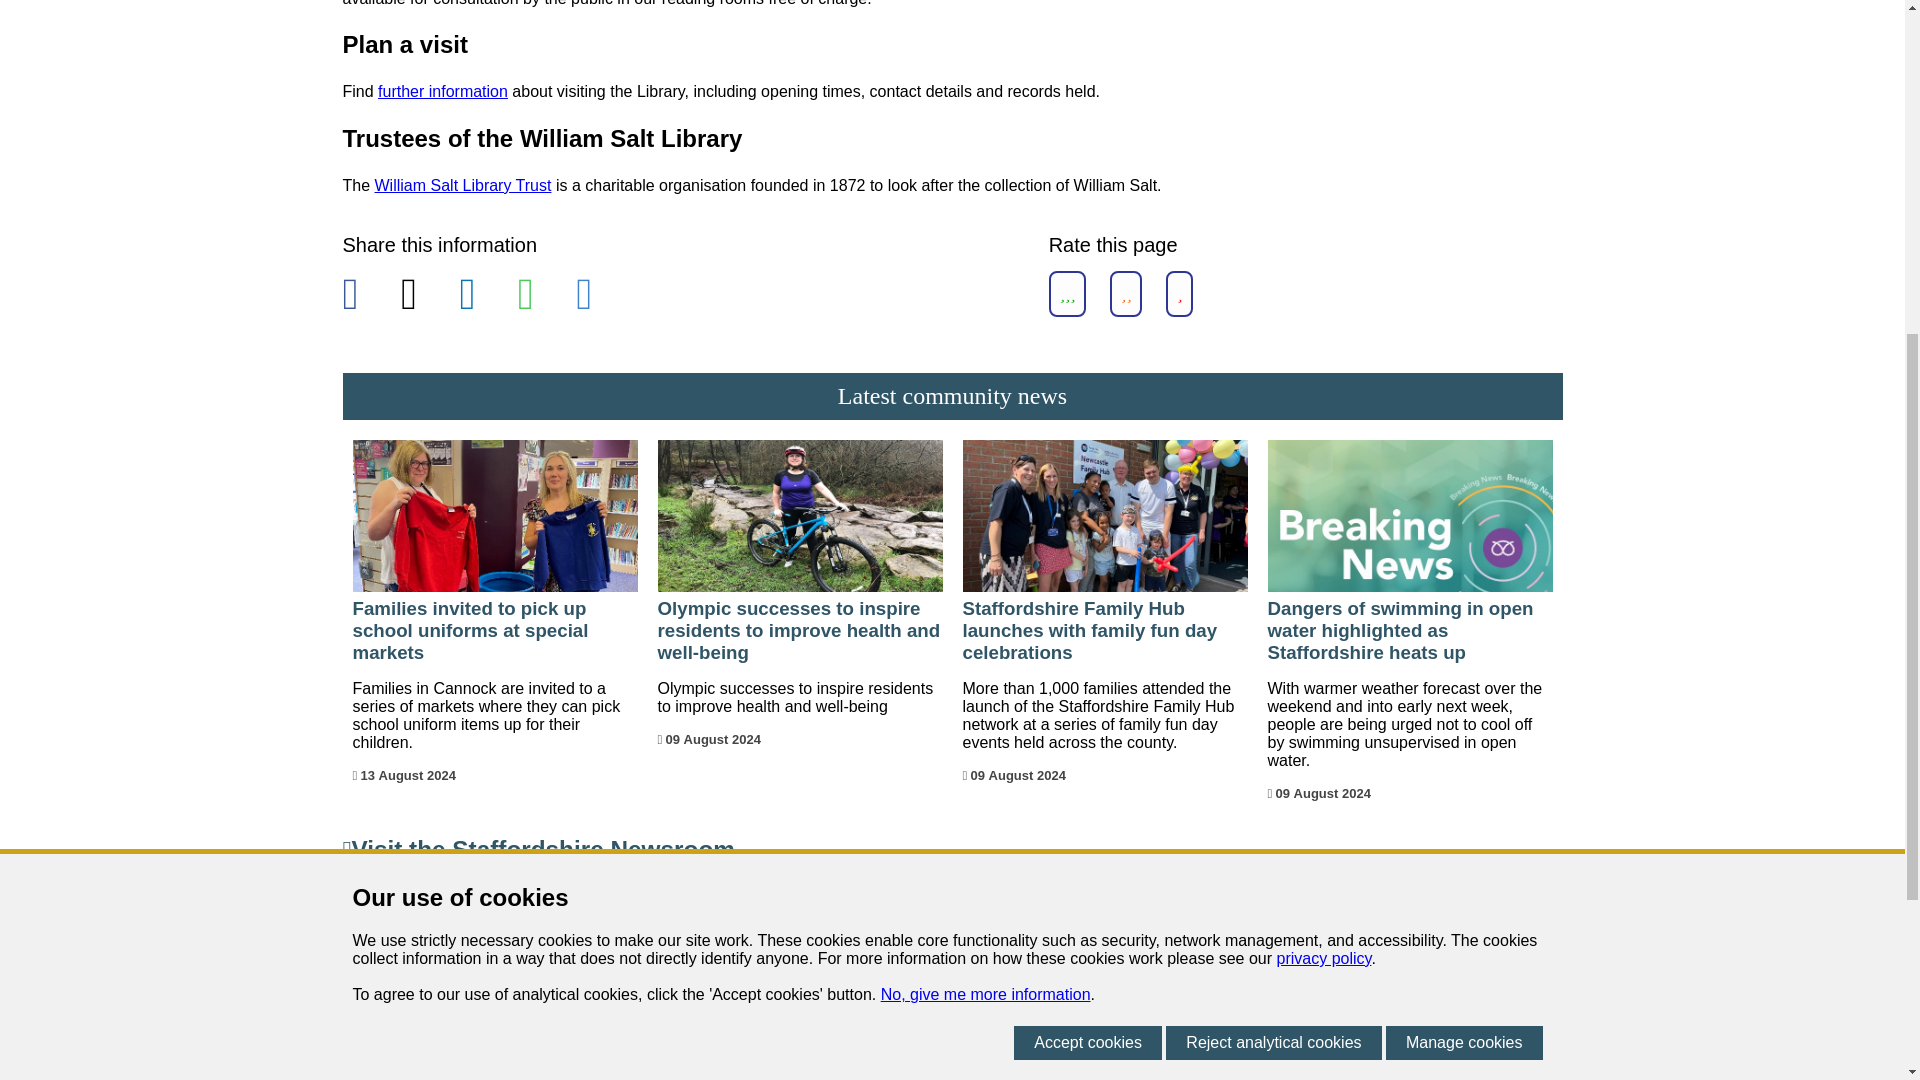  Describe the element at coordinates (1087, 434) in the screenshot. I see `Accept cookies` at that location.